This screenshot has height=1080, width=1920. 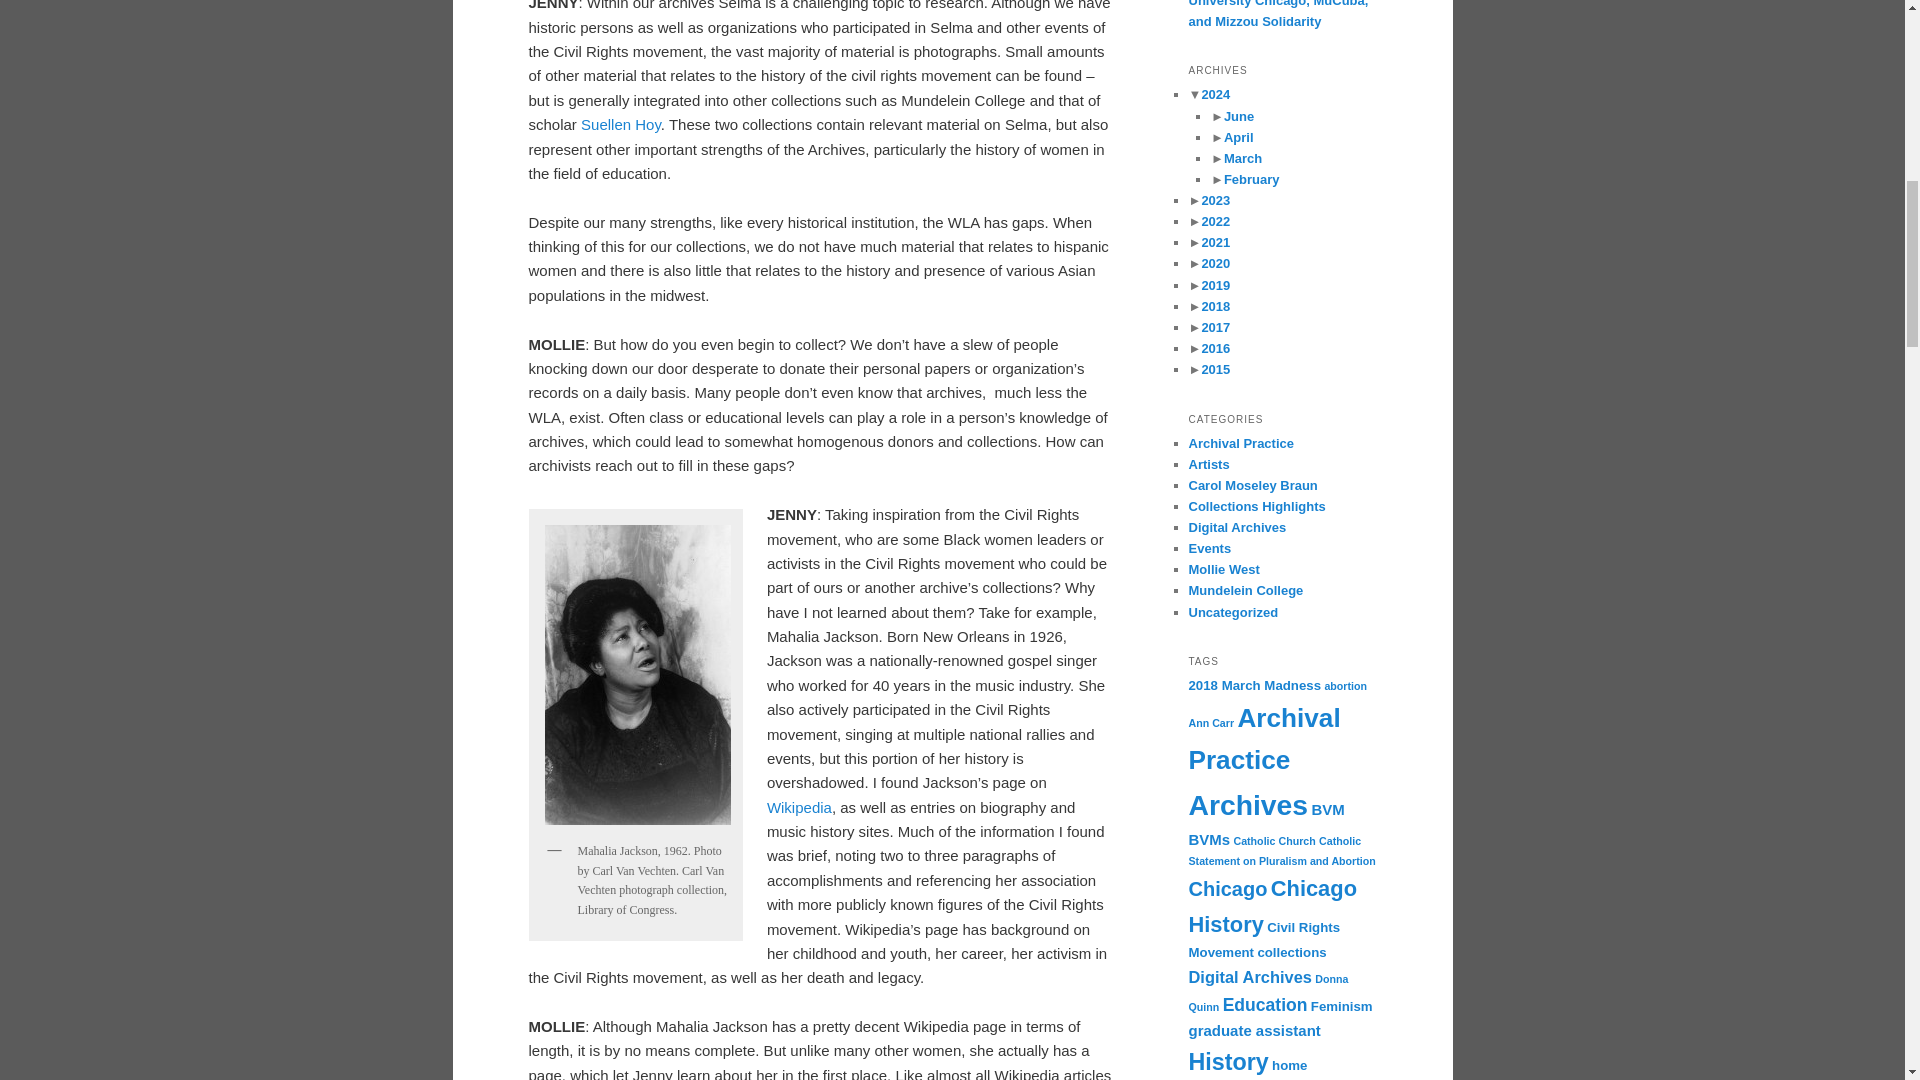 I want to click on Wikipedia, so click(x=798, y=808).